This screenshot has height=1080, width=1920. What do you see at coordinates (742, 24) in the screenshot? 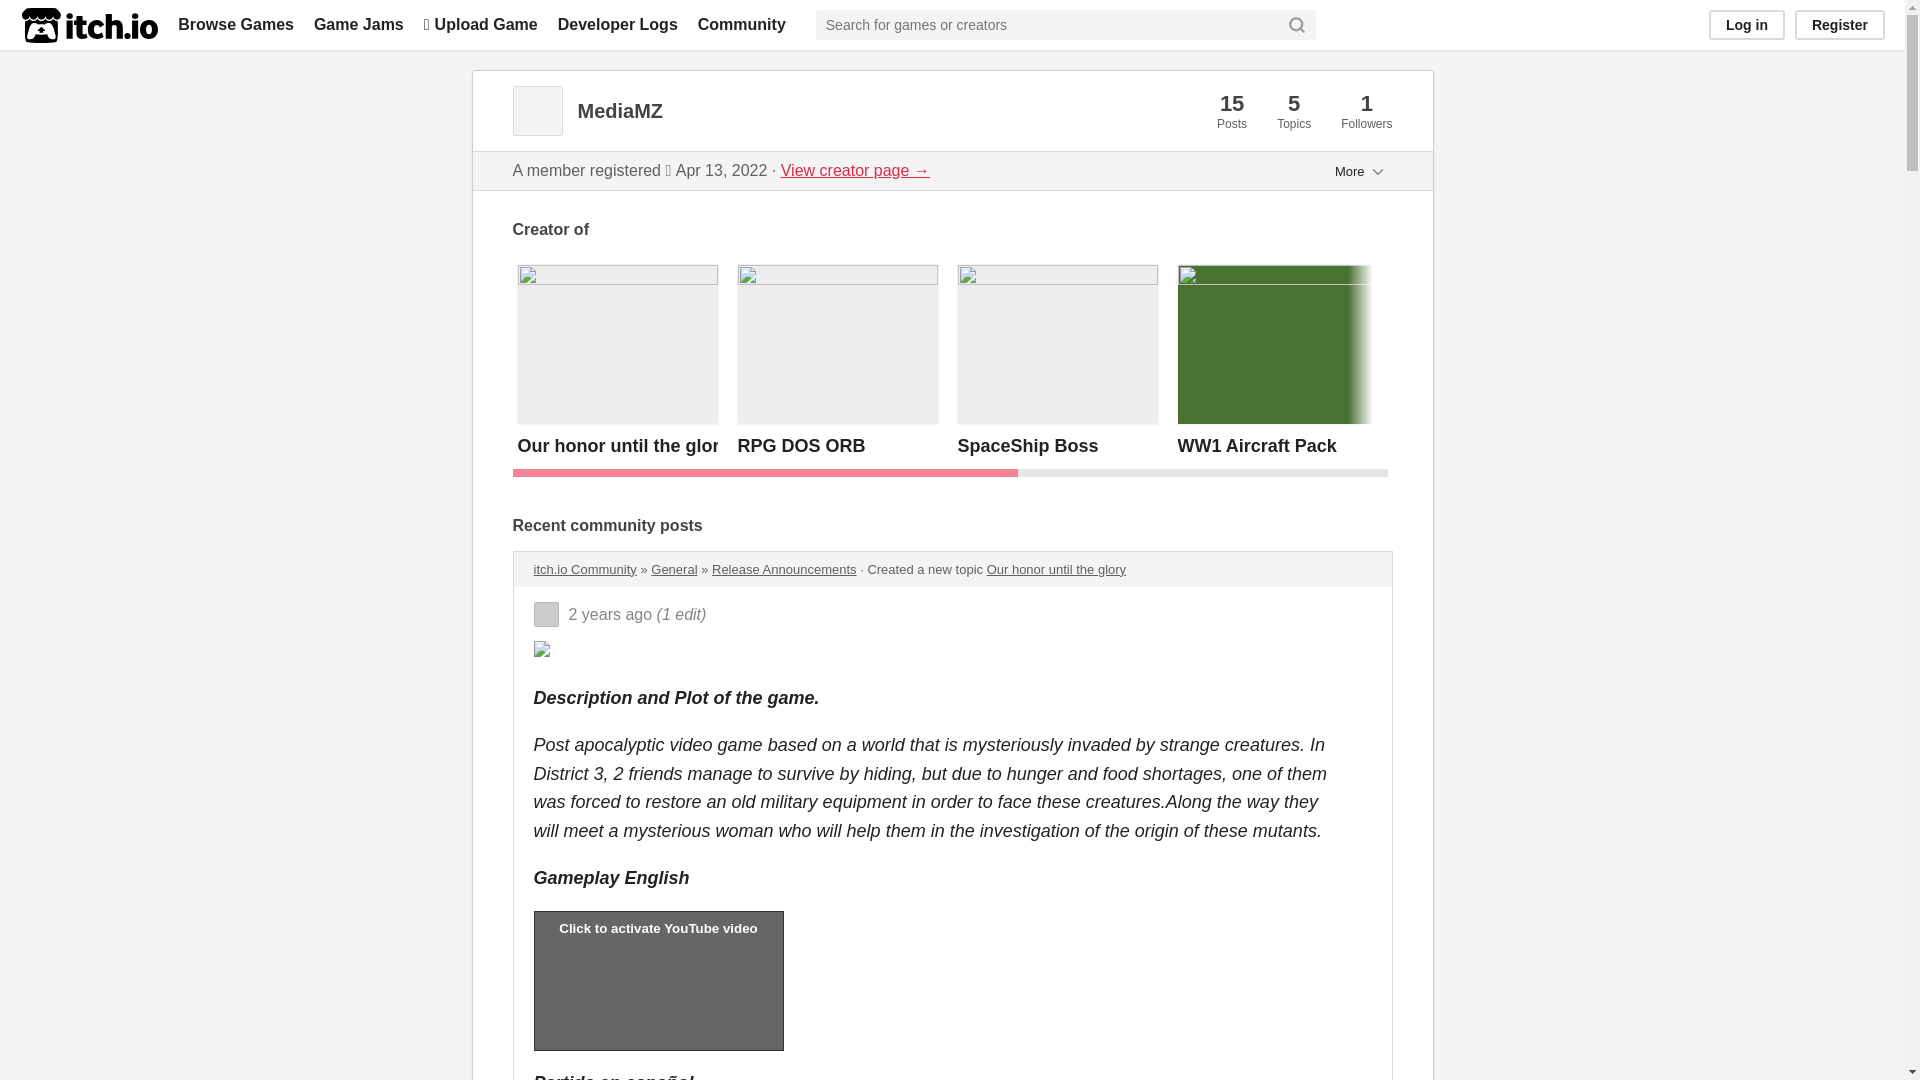
I see `Community` at bounding box center [742, 24].